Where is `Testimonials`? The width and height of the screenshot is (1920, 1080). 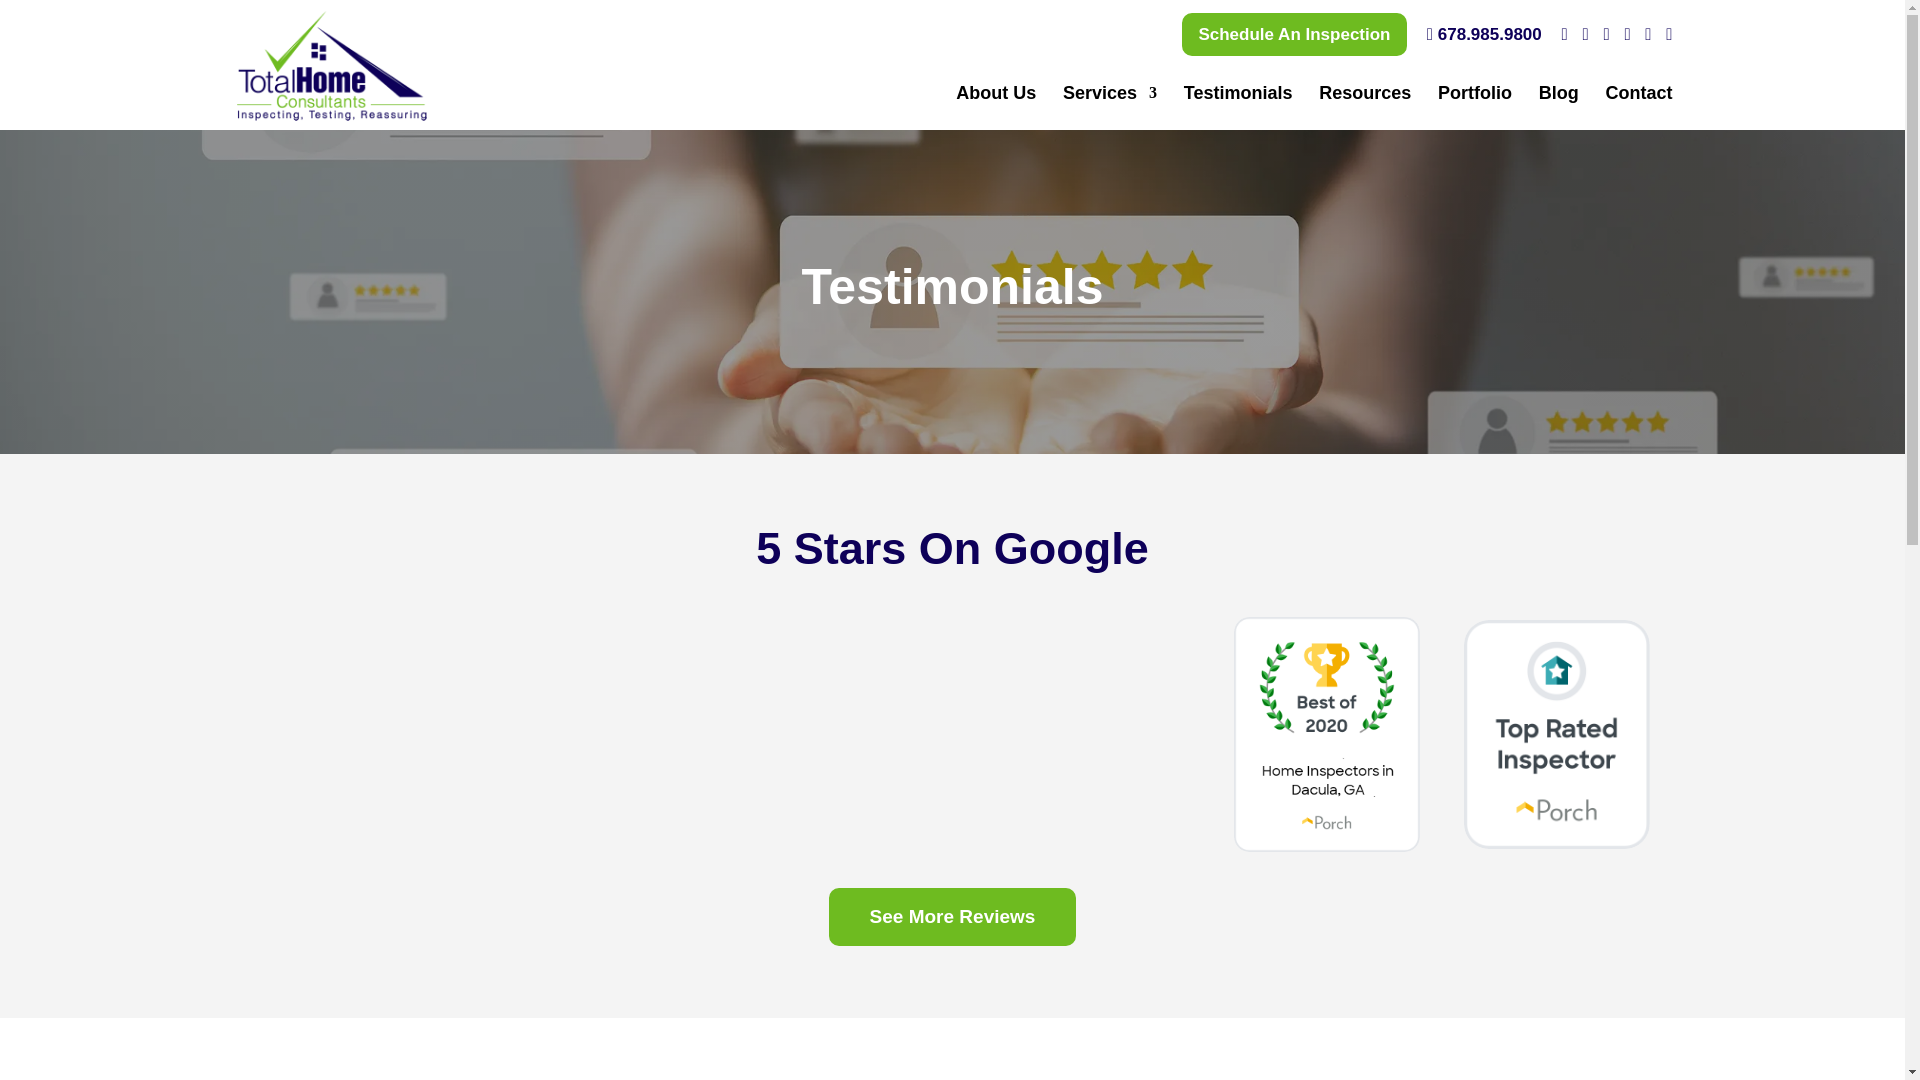 Testimonials is located at coordinates (1238, 108).